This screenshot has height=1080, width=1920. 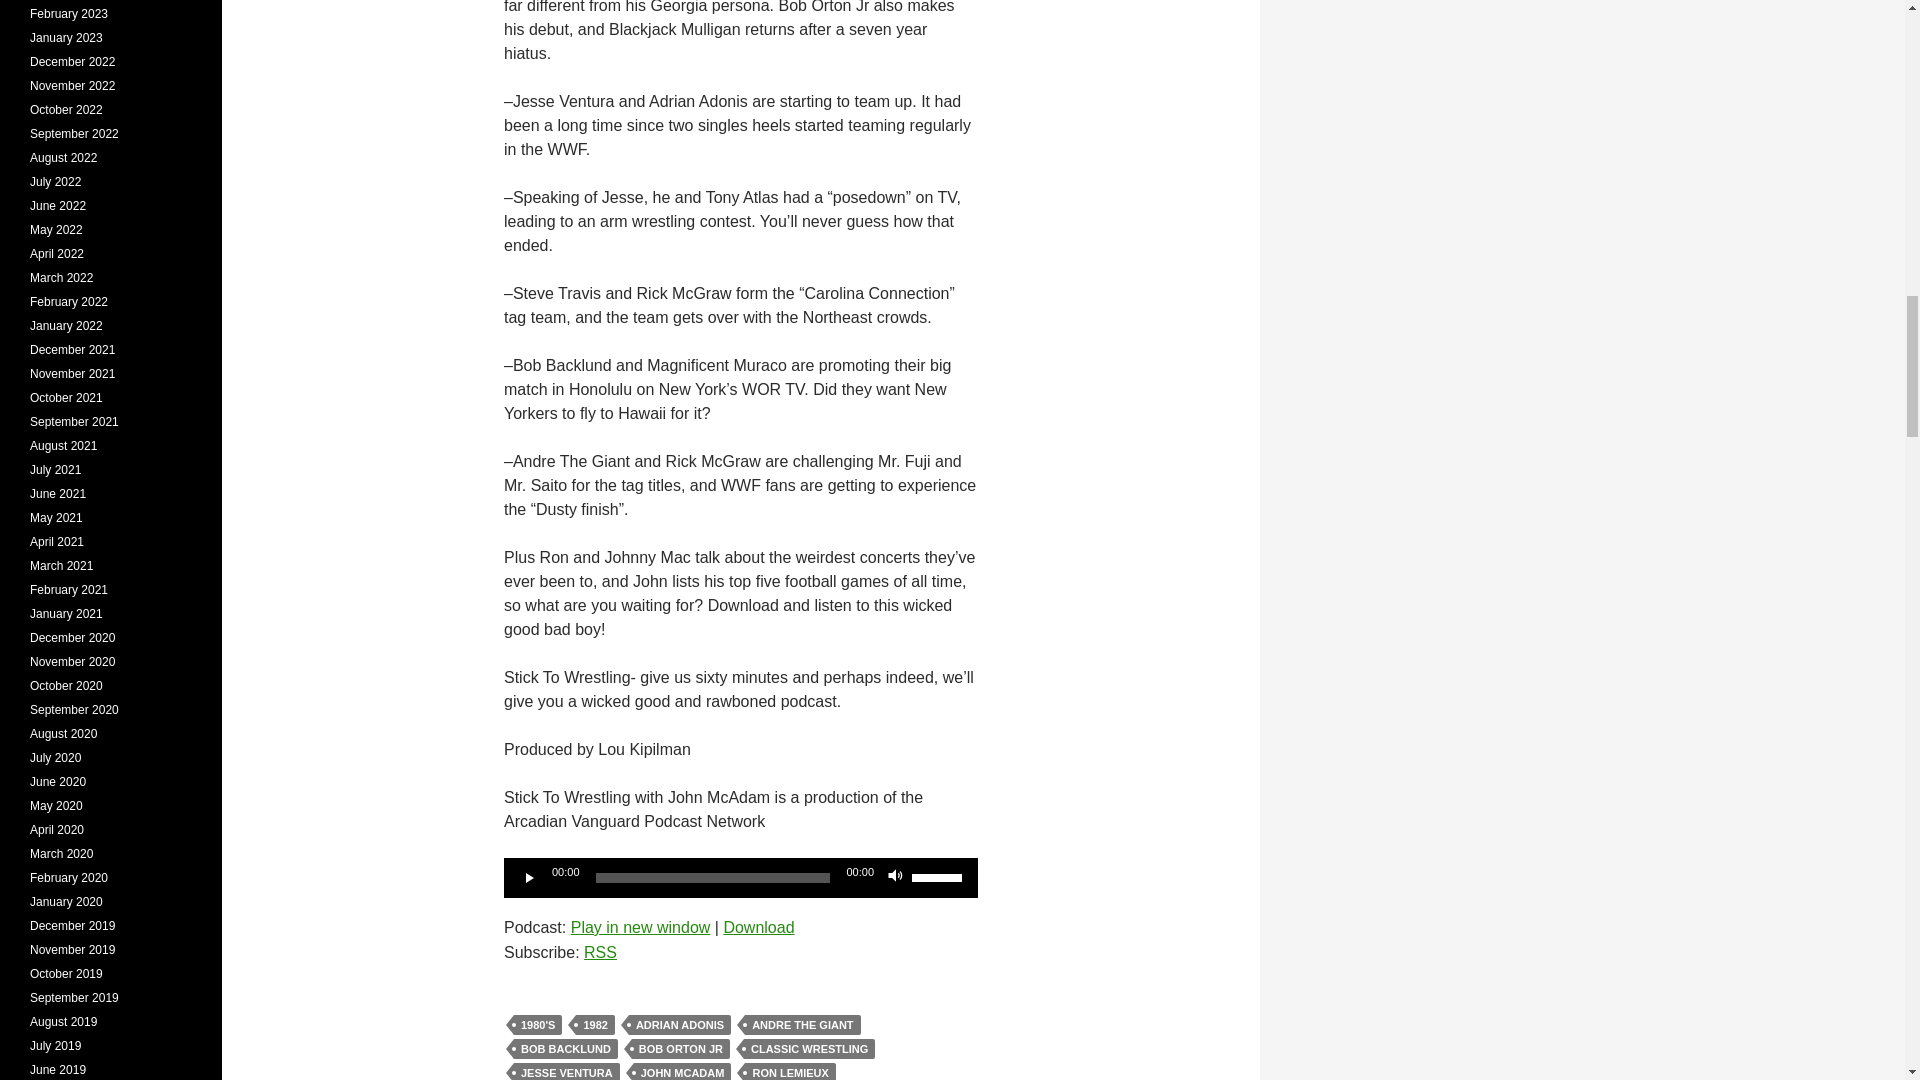 What do you see at coordinates (896, 878) in the screenshot?
I see `Mute` at bounding box center [896, 878].